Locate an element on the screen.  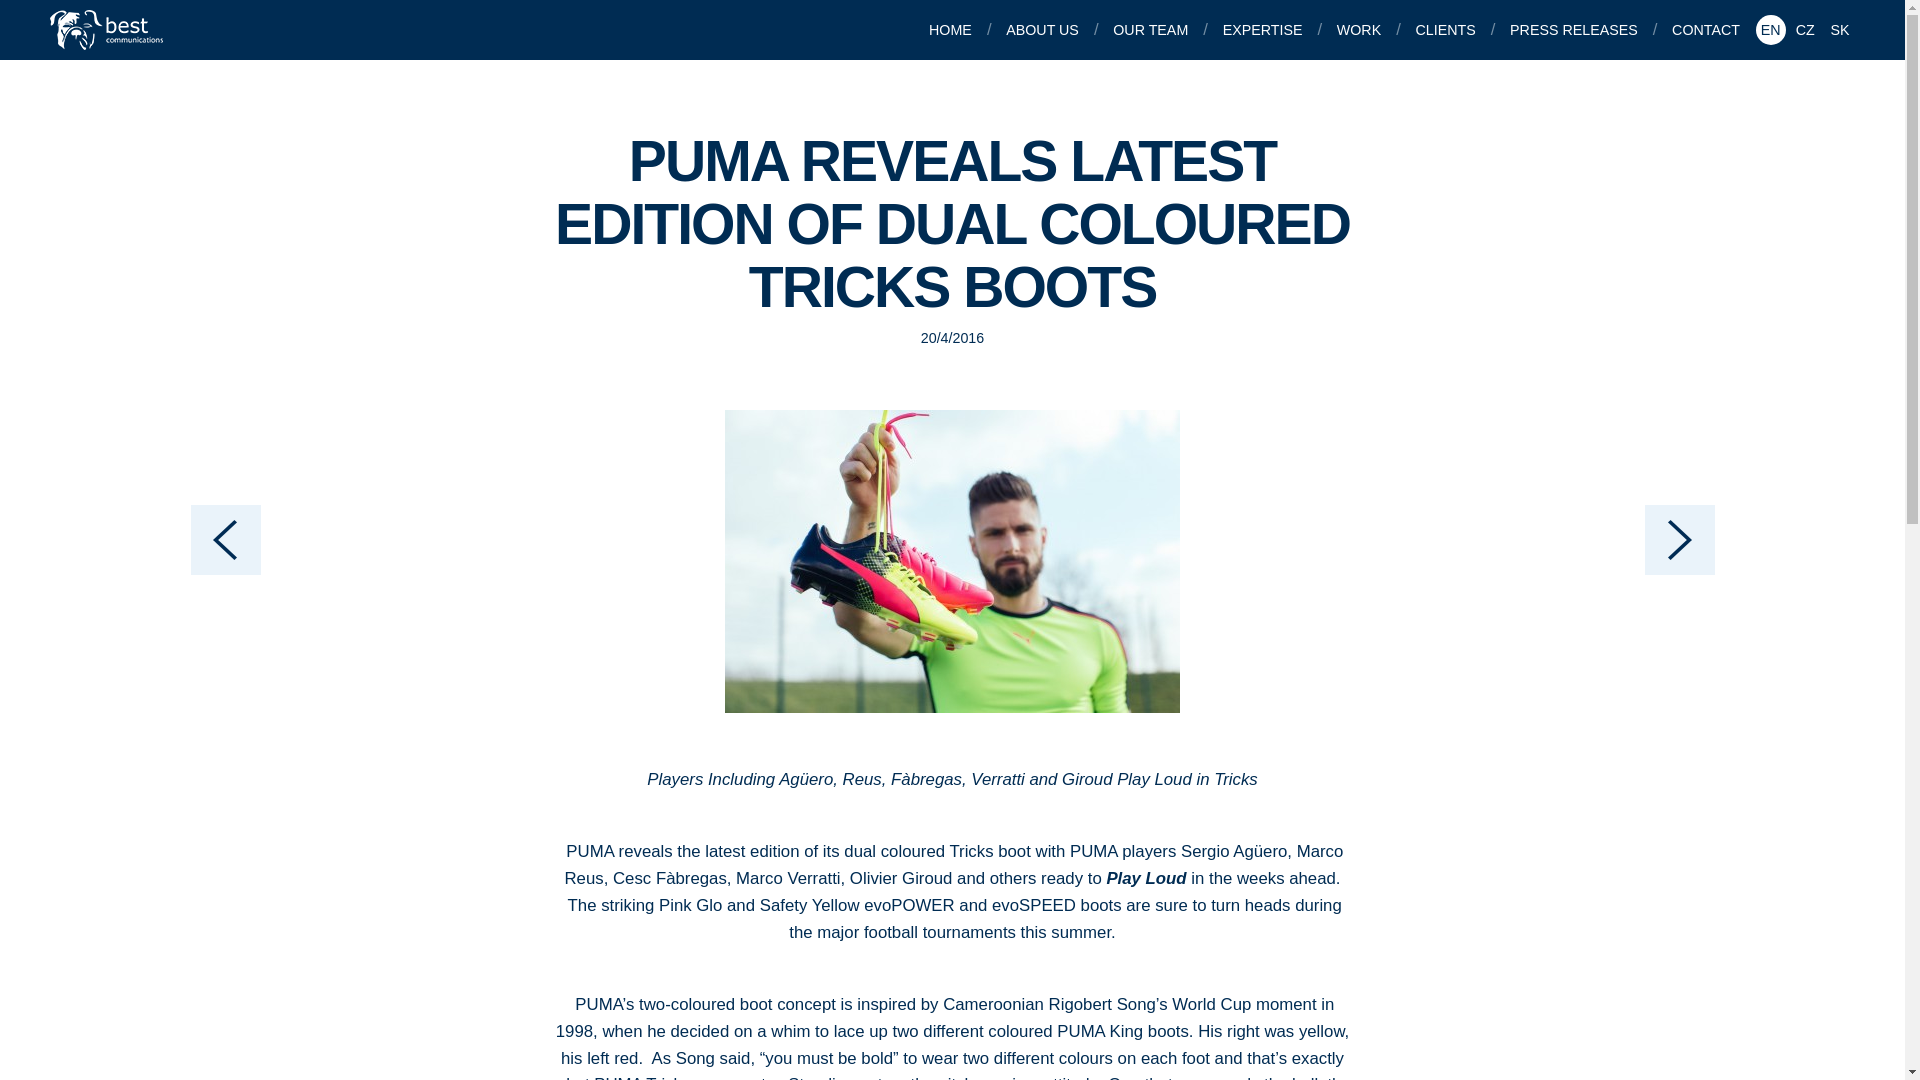
ABOUT US is located at coordinates (1045, 30).